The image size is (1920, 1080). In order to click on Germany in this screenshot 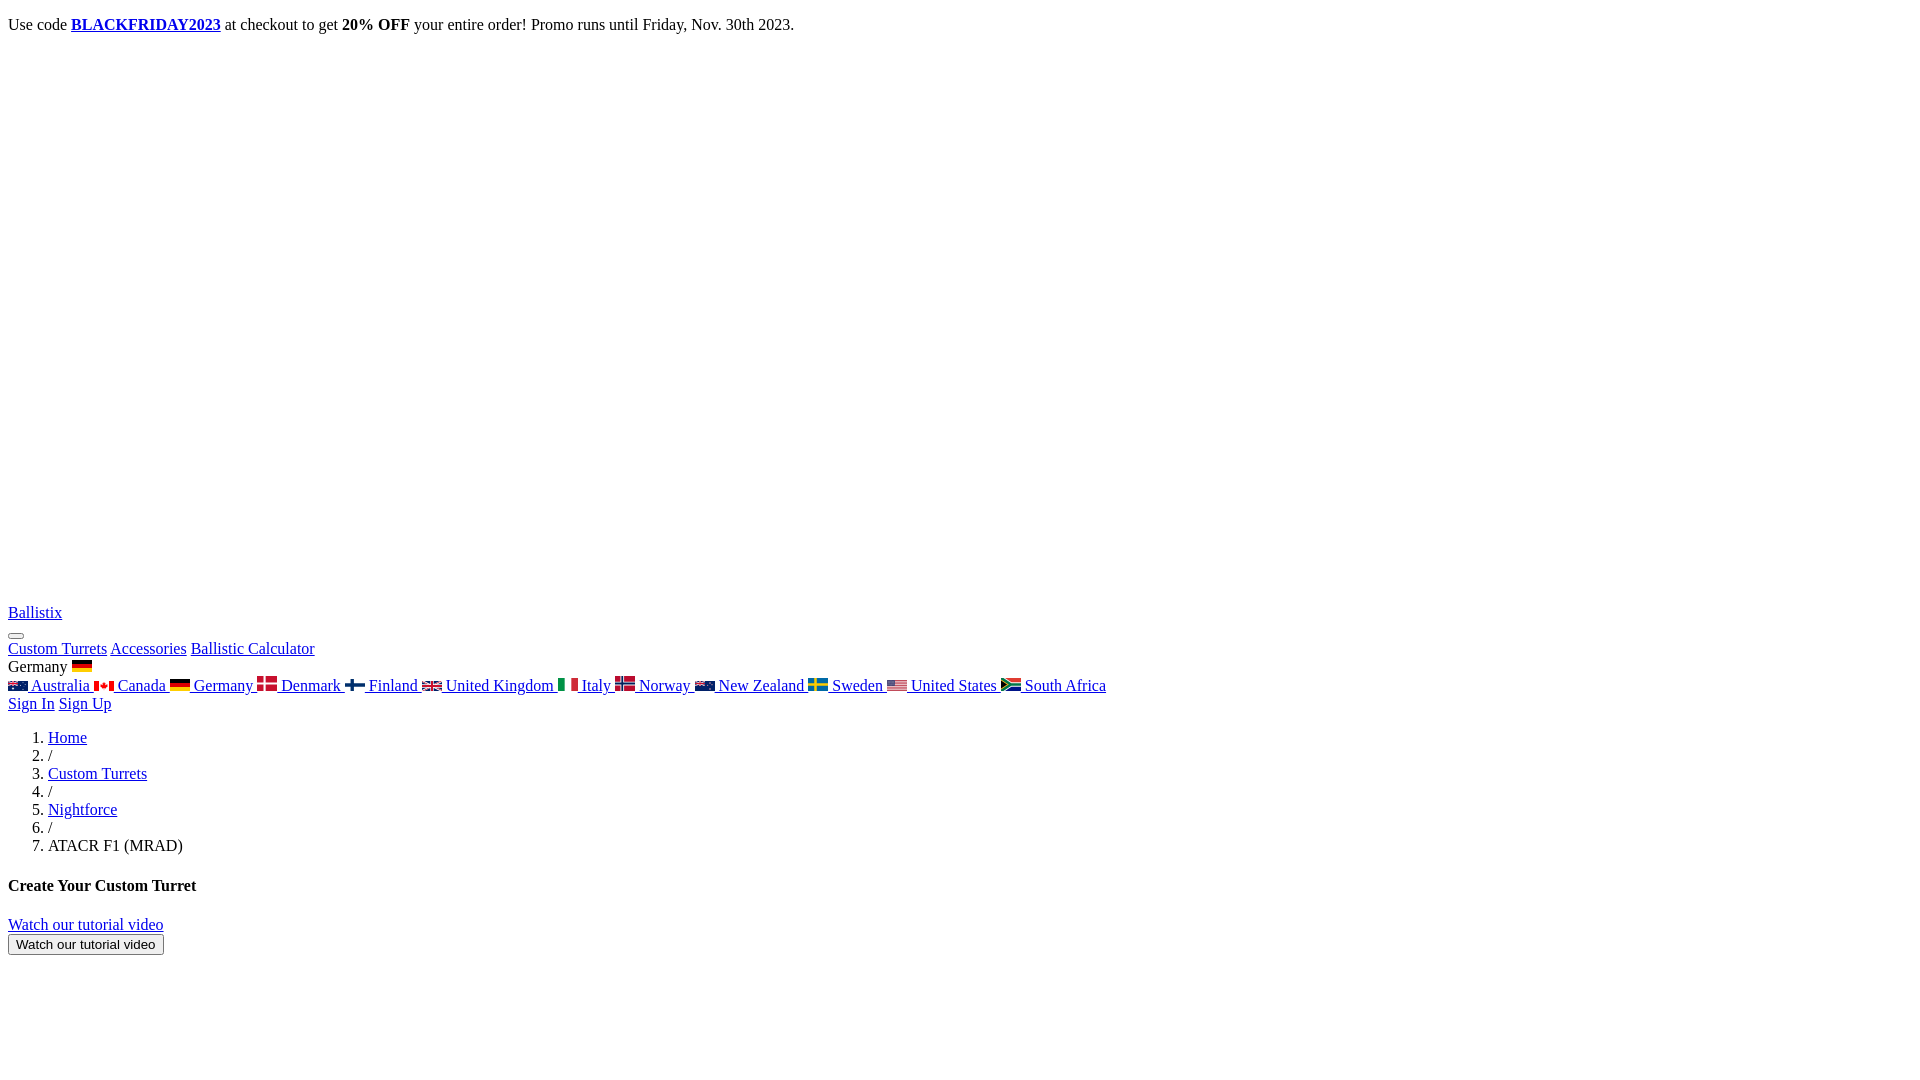, I will do `click(214, 686)`.